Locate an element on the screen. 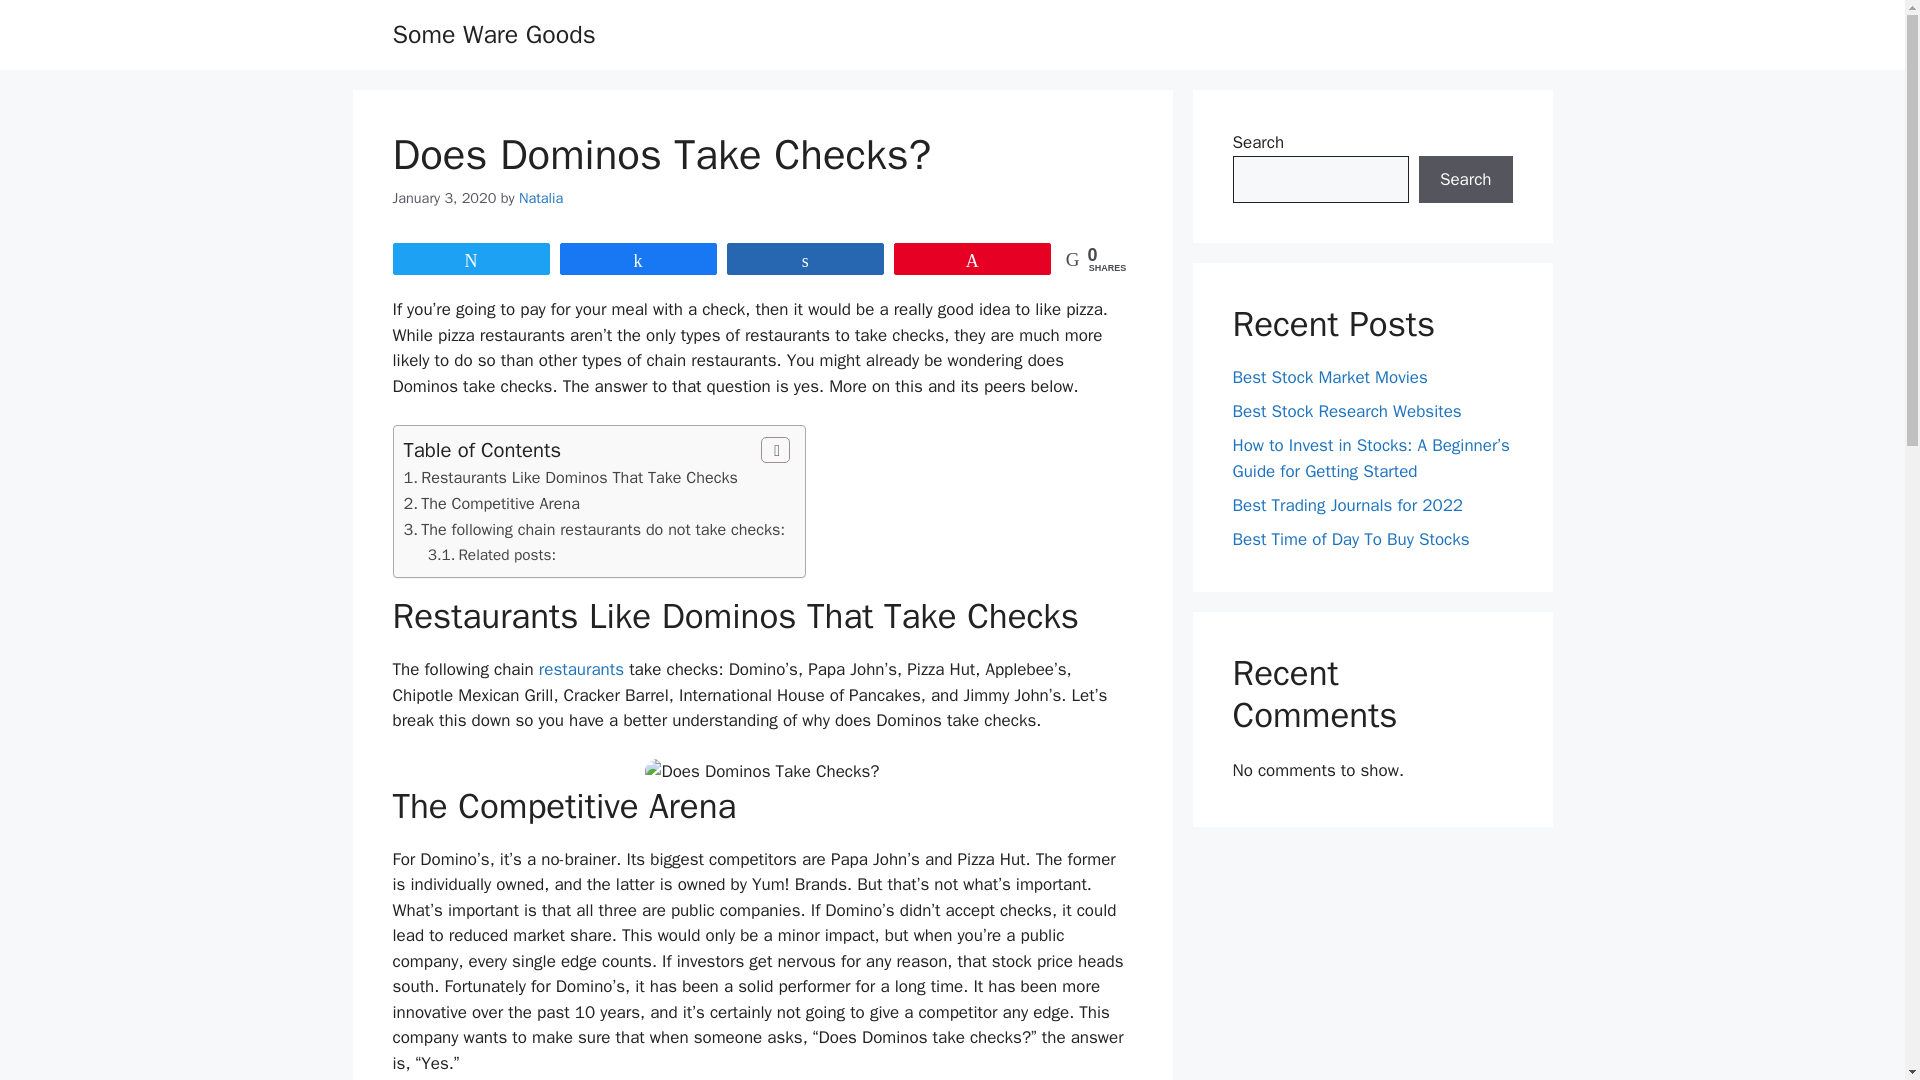  Restaurants Like Dominos That Take Checks is located at coordinates (500, 503).